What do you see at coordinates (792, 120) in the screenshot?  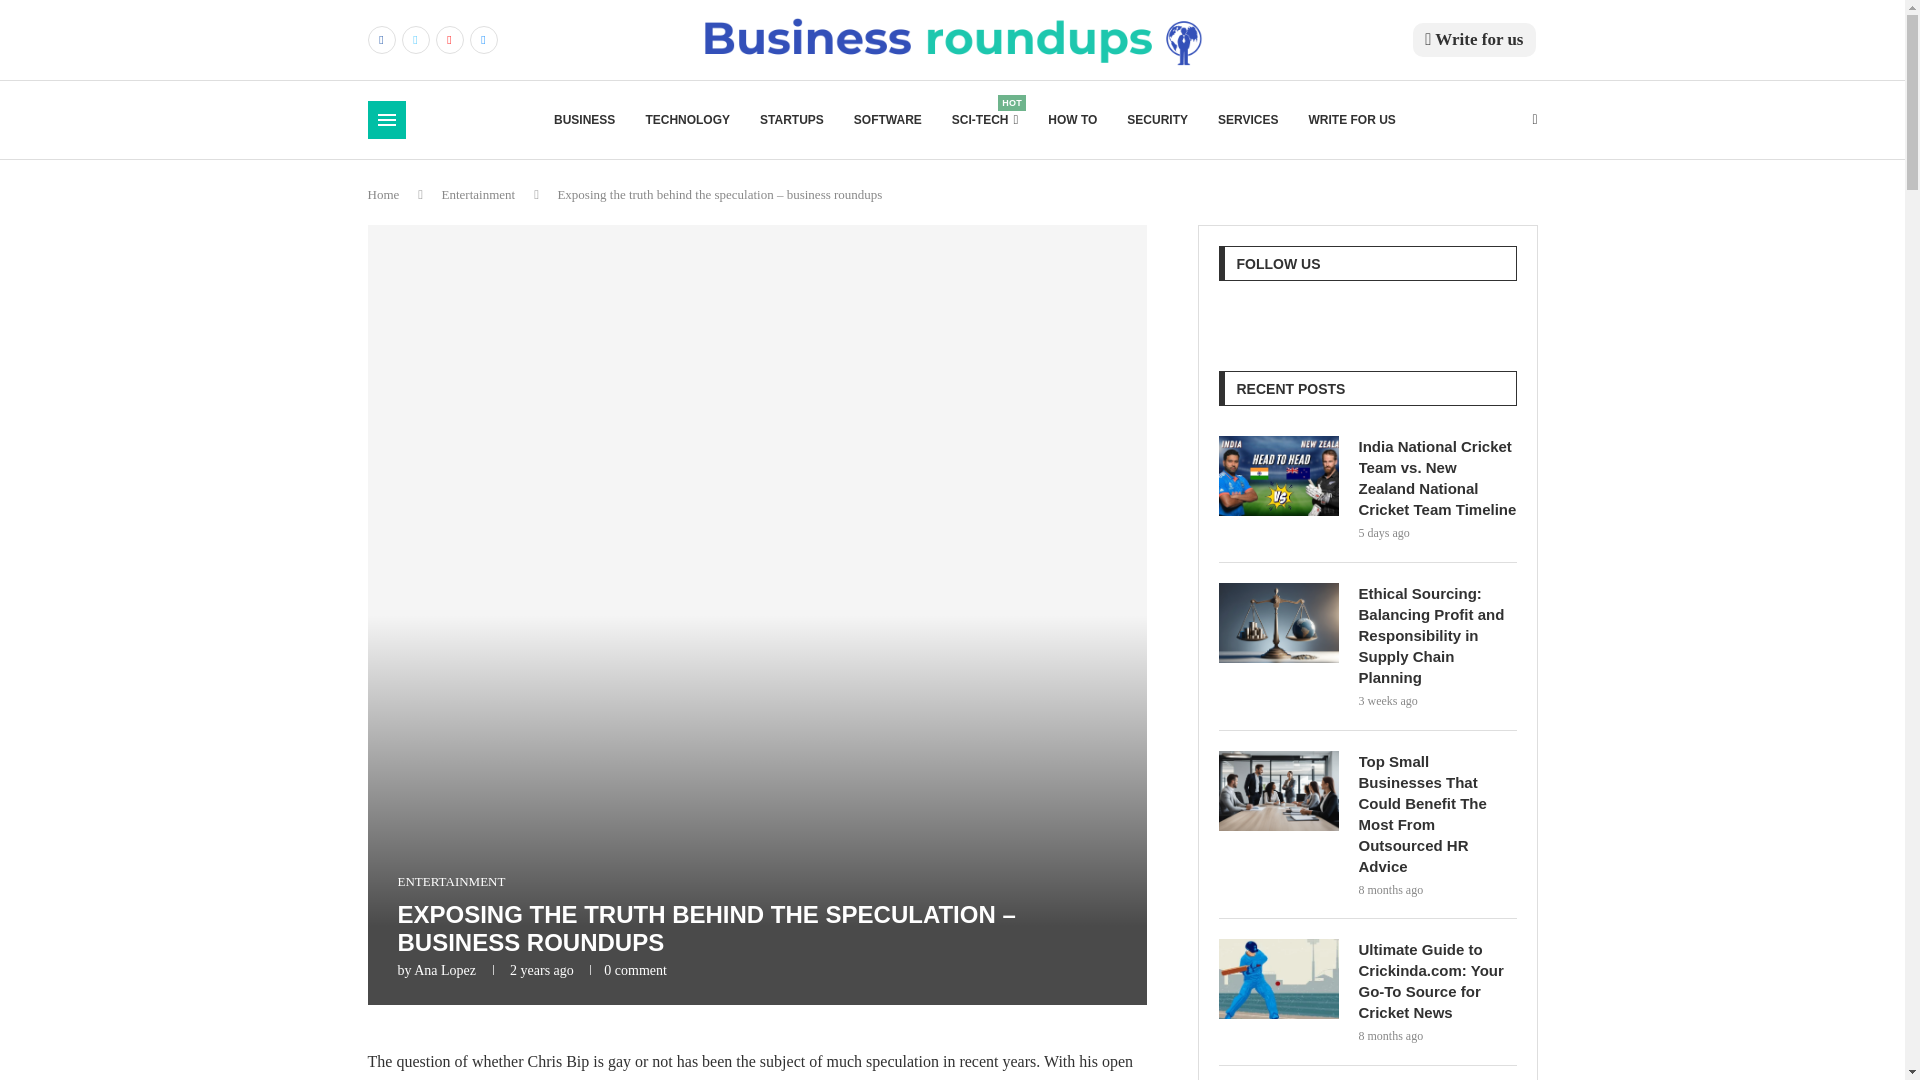 I see `STARTUPS` at bounding box center [792, 120].